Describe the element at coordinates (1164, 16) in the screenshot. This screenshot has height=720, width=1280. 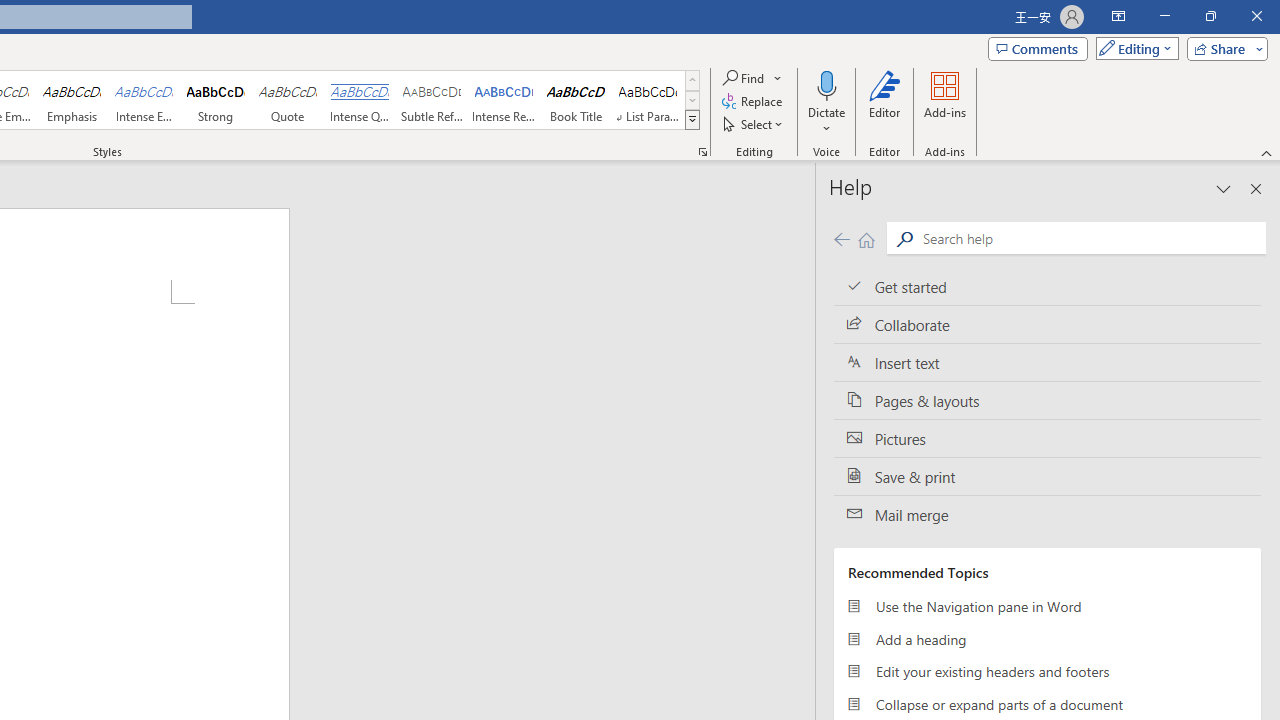
I see `Minimize` at that location.